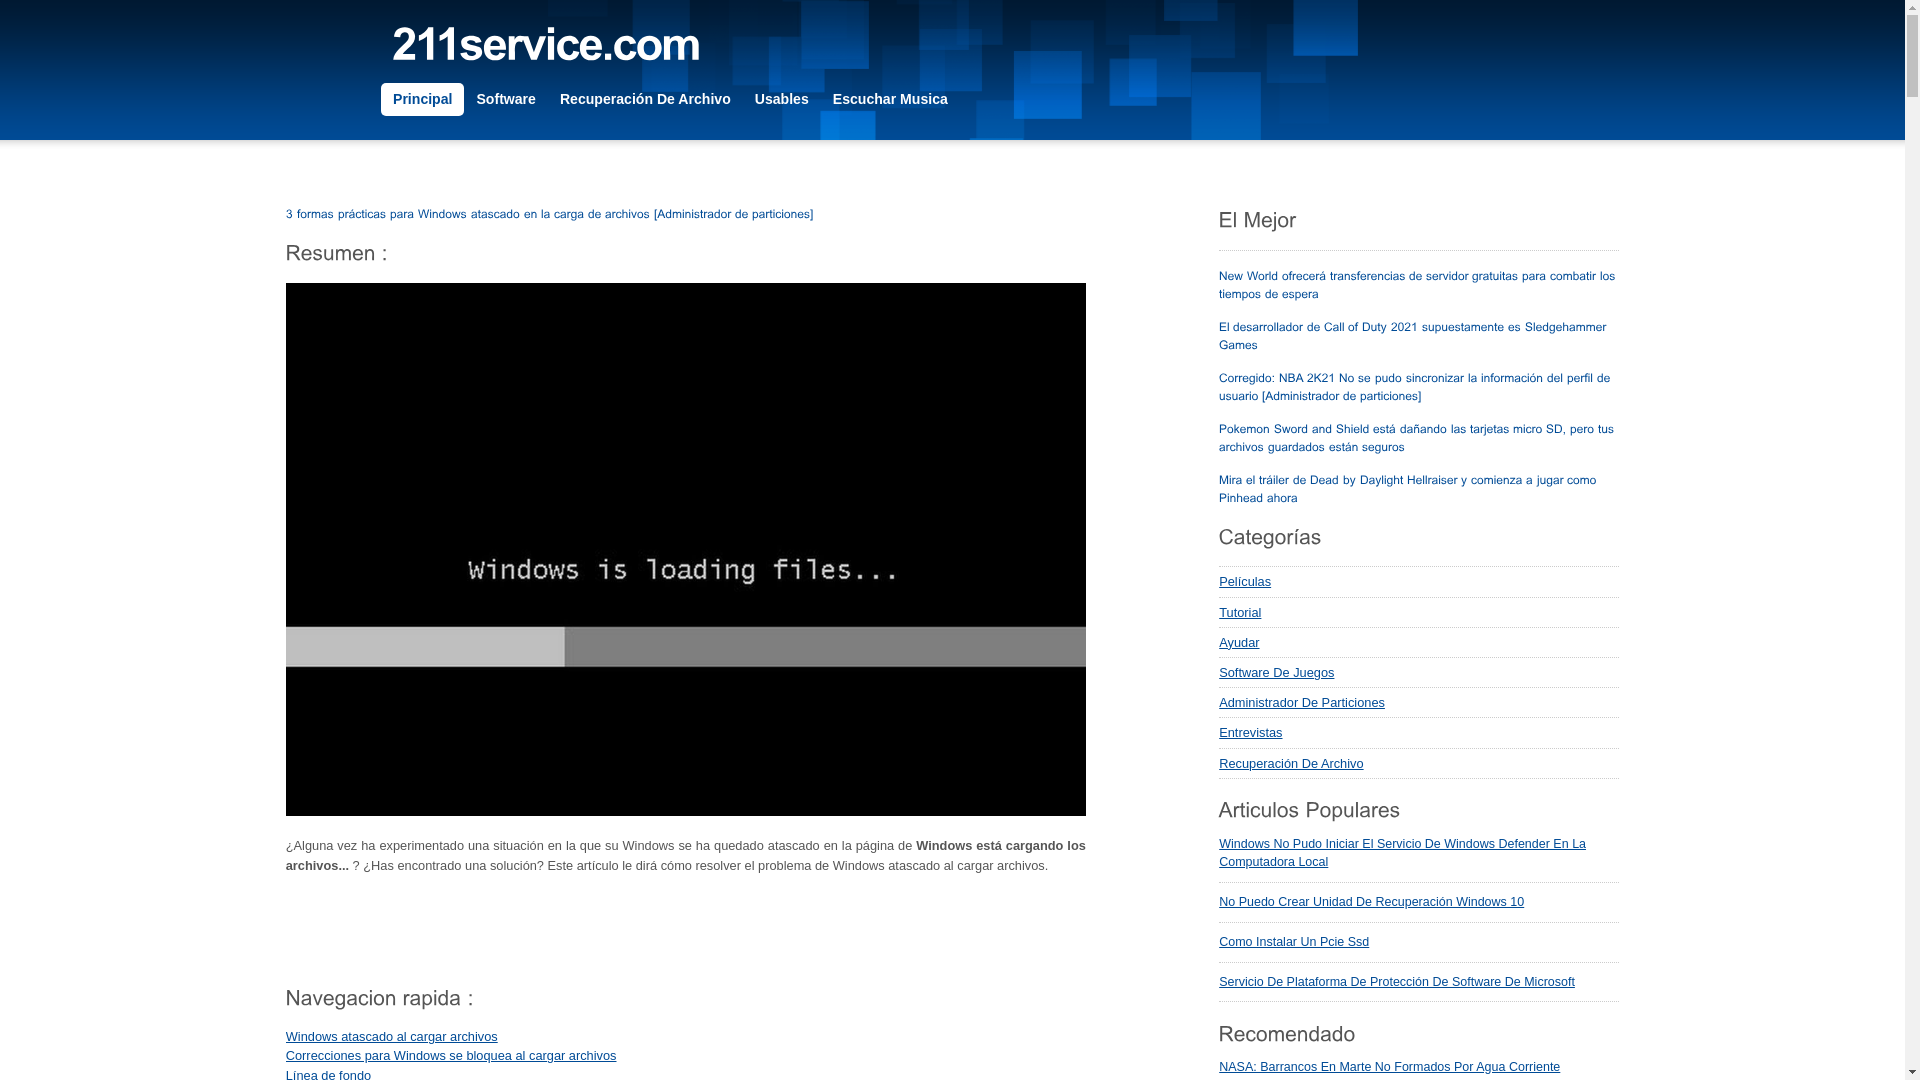 Image resolution: width=1920 pixels, height=1080 pixels. I want to click on Correcciones para Windows se bloquea al cargar archivos, so click(452, 1056).